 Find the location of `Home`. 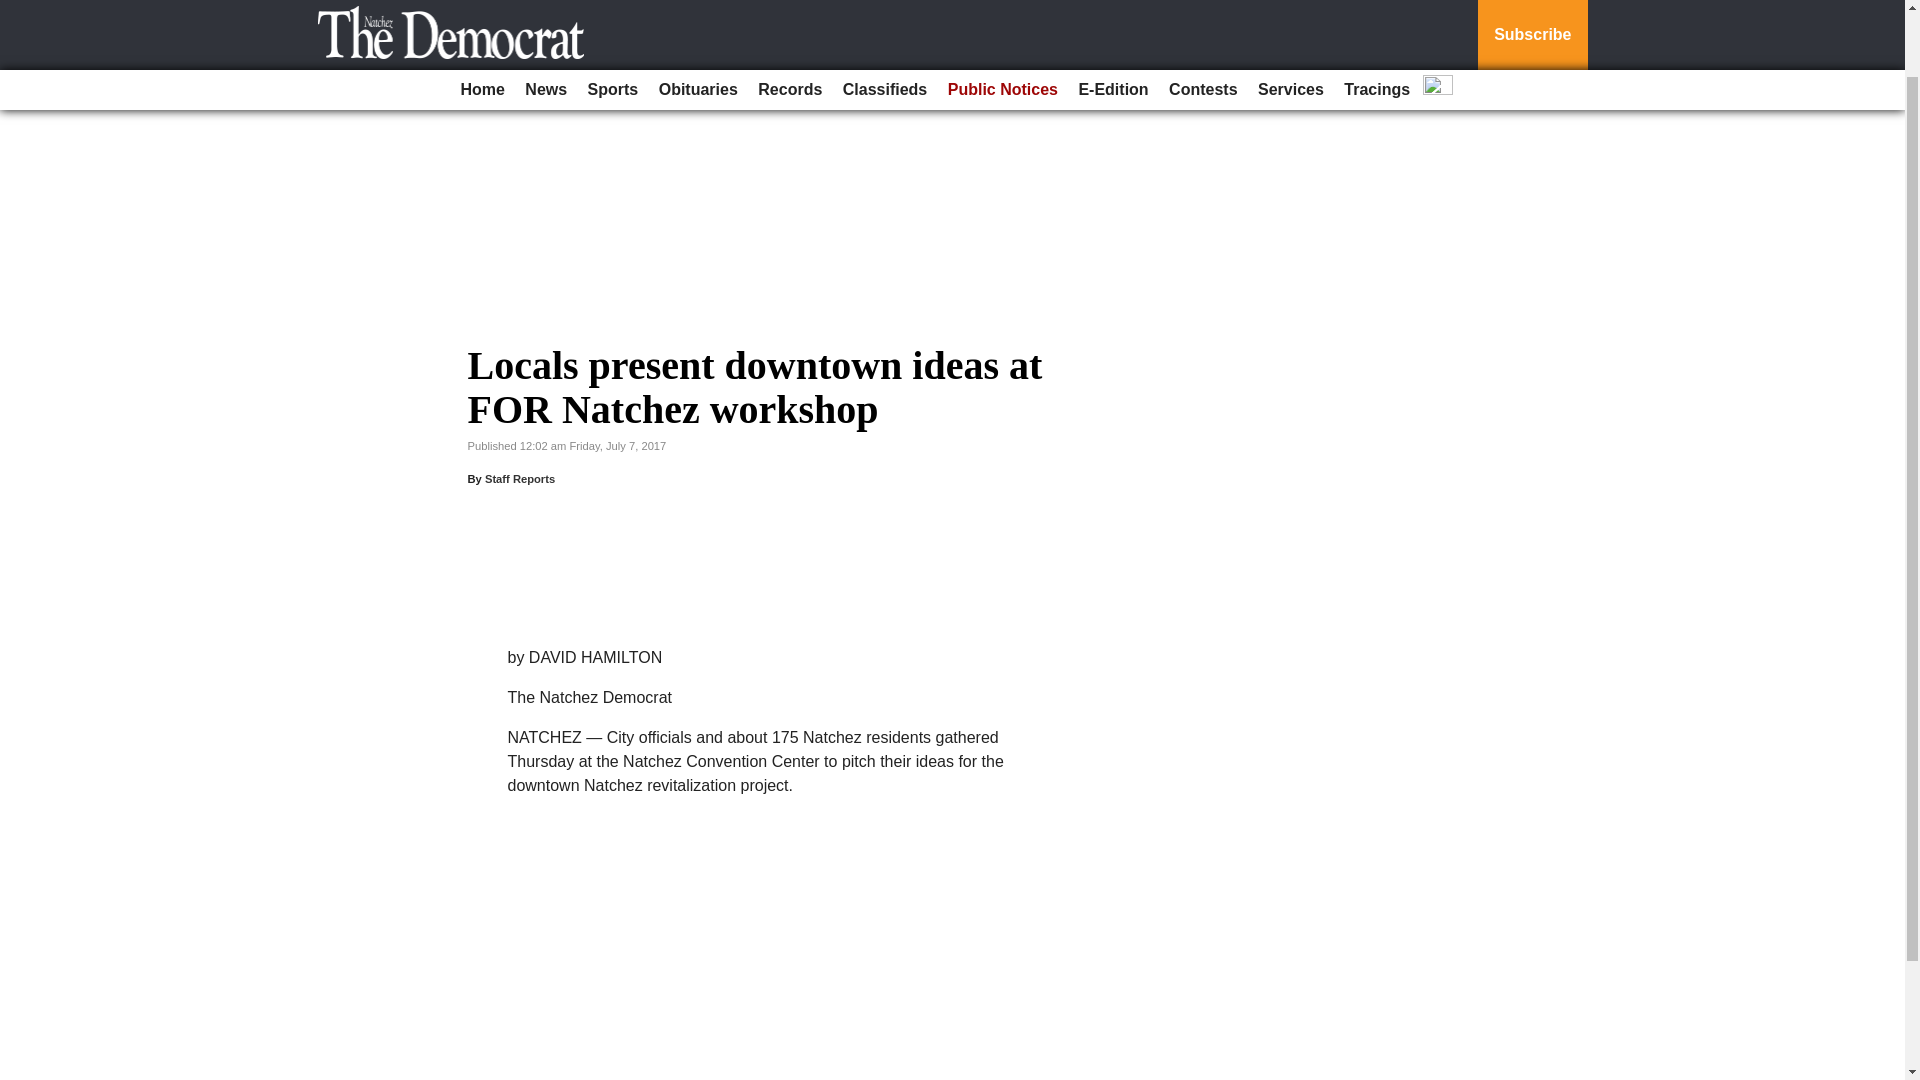

Home is located at coordinates (482, 16).